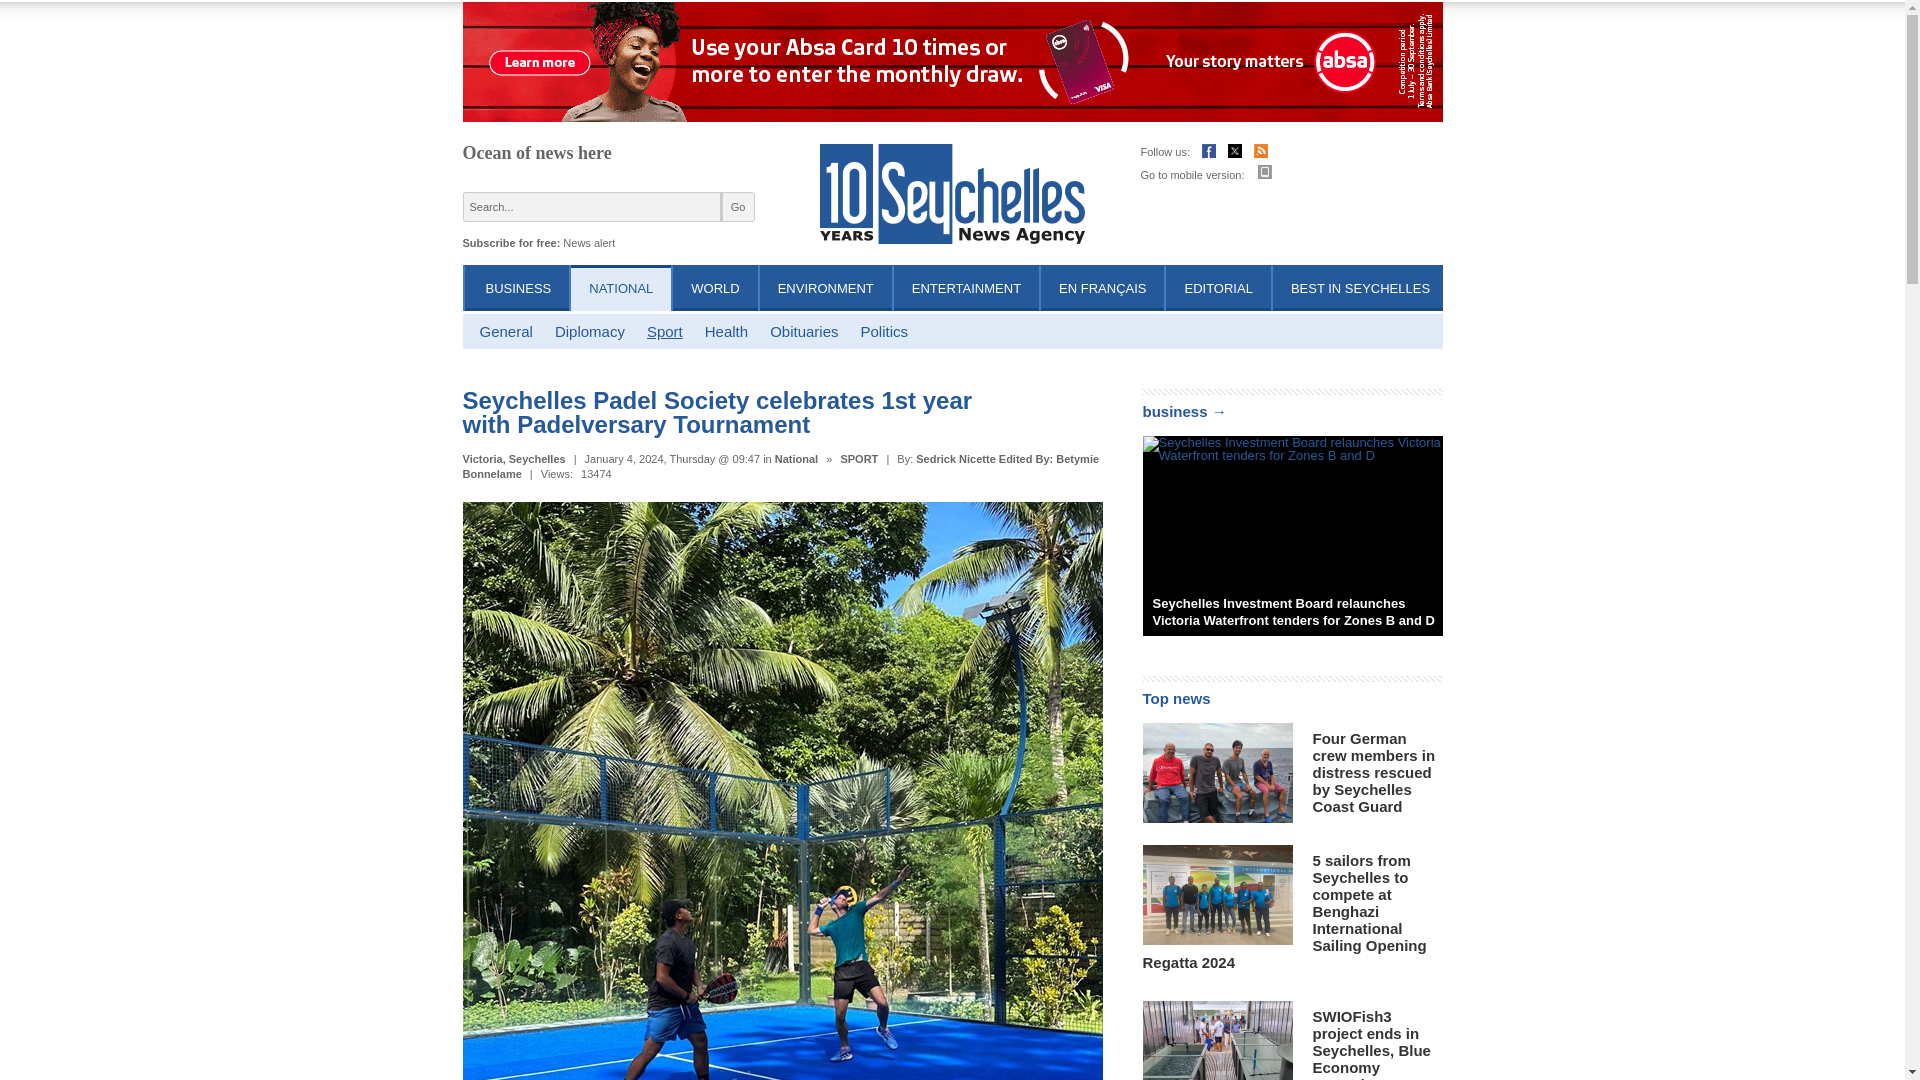  I want to click on ENTERTAINMENT, so click(966, 288).